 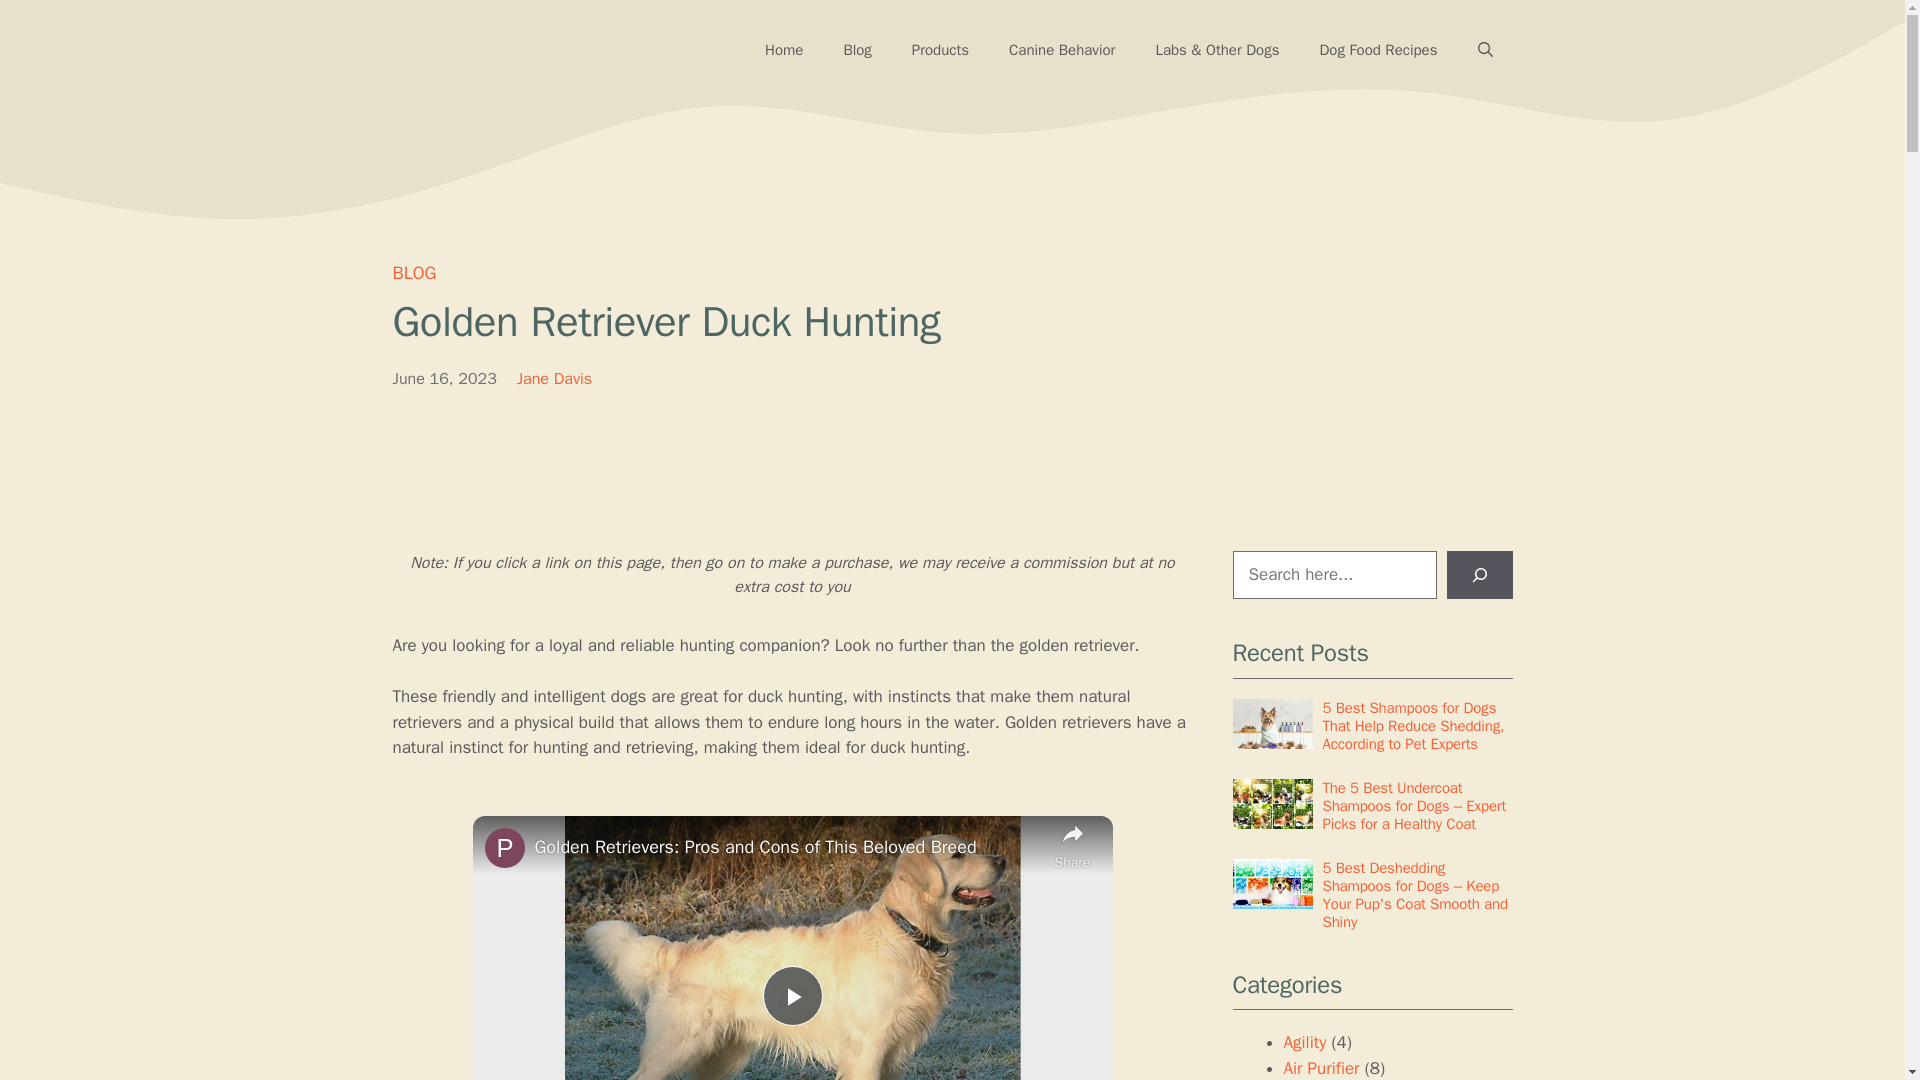 What do you see at coordinates (940, 50) in the screenshot?
I see `Products` at bounding box center [940, 50].